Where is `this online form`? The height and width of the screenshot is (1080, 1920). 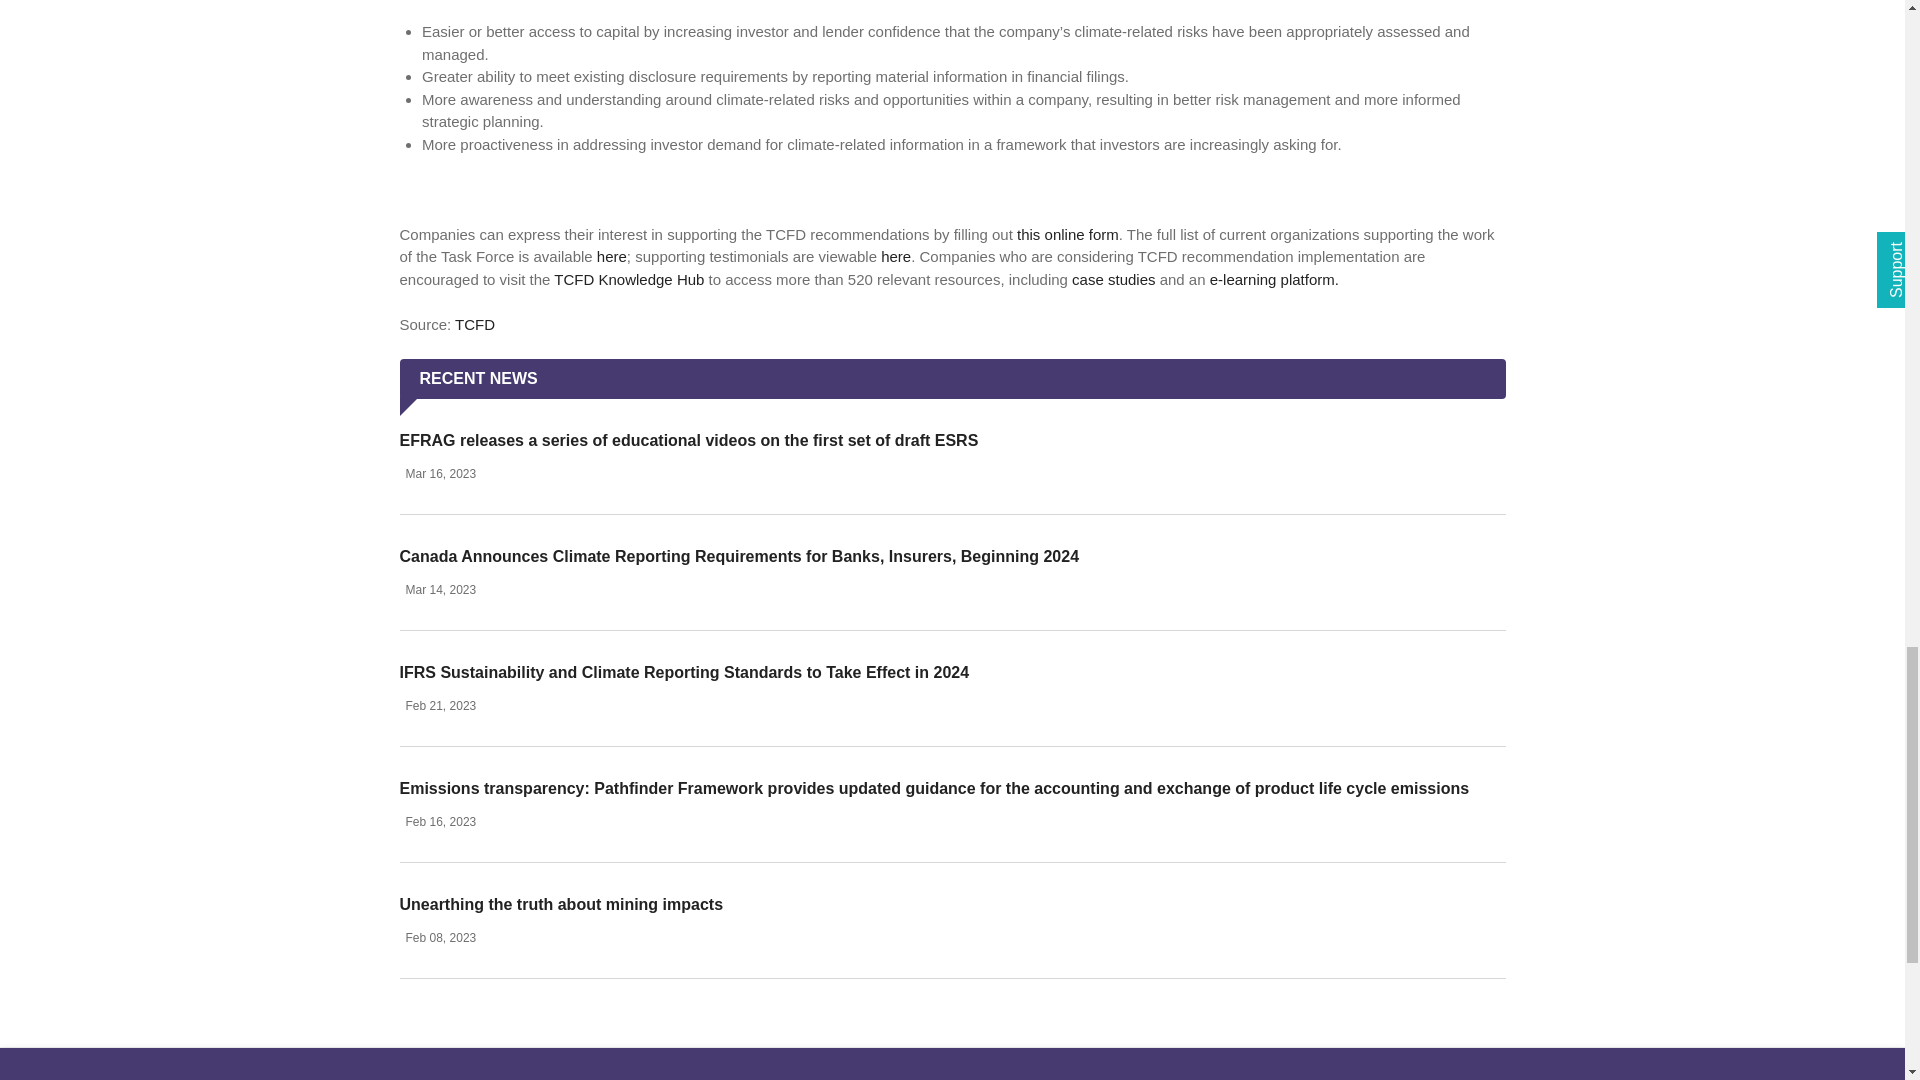
this online form is located at coordinates (1068, 234).